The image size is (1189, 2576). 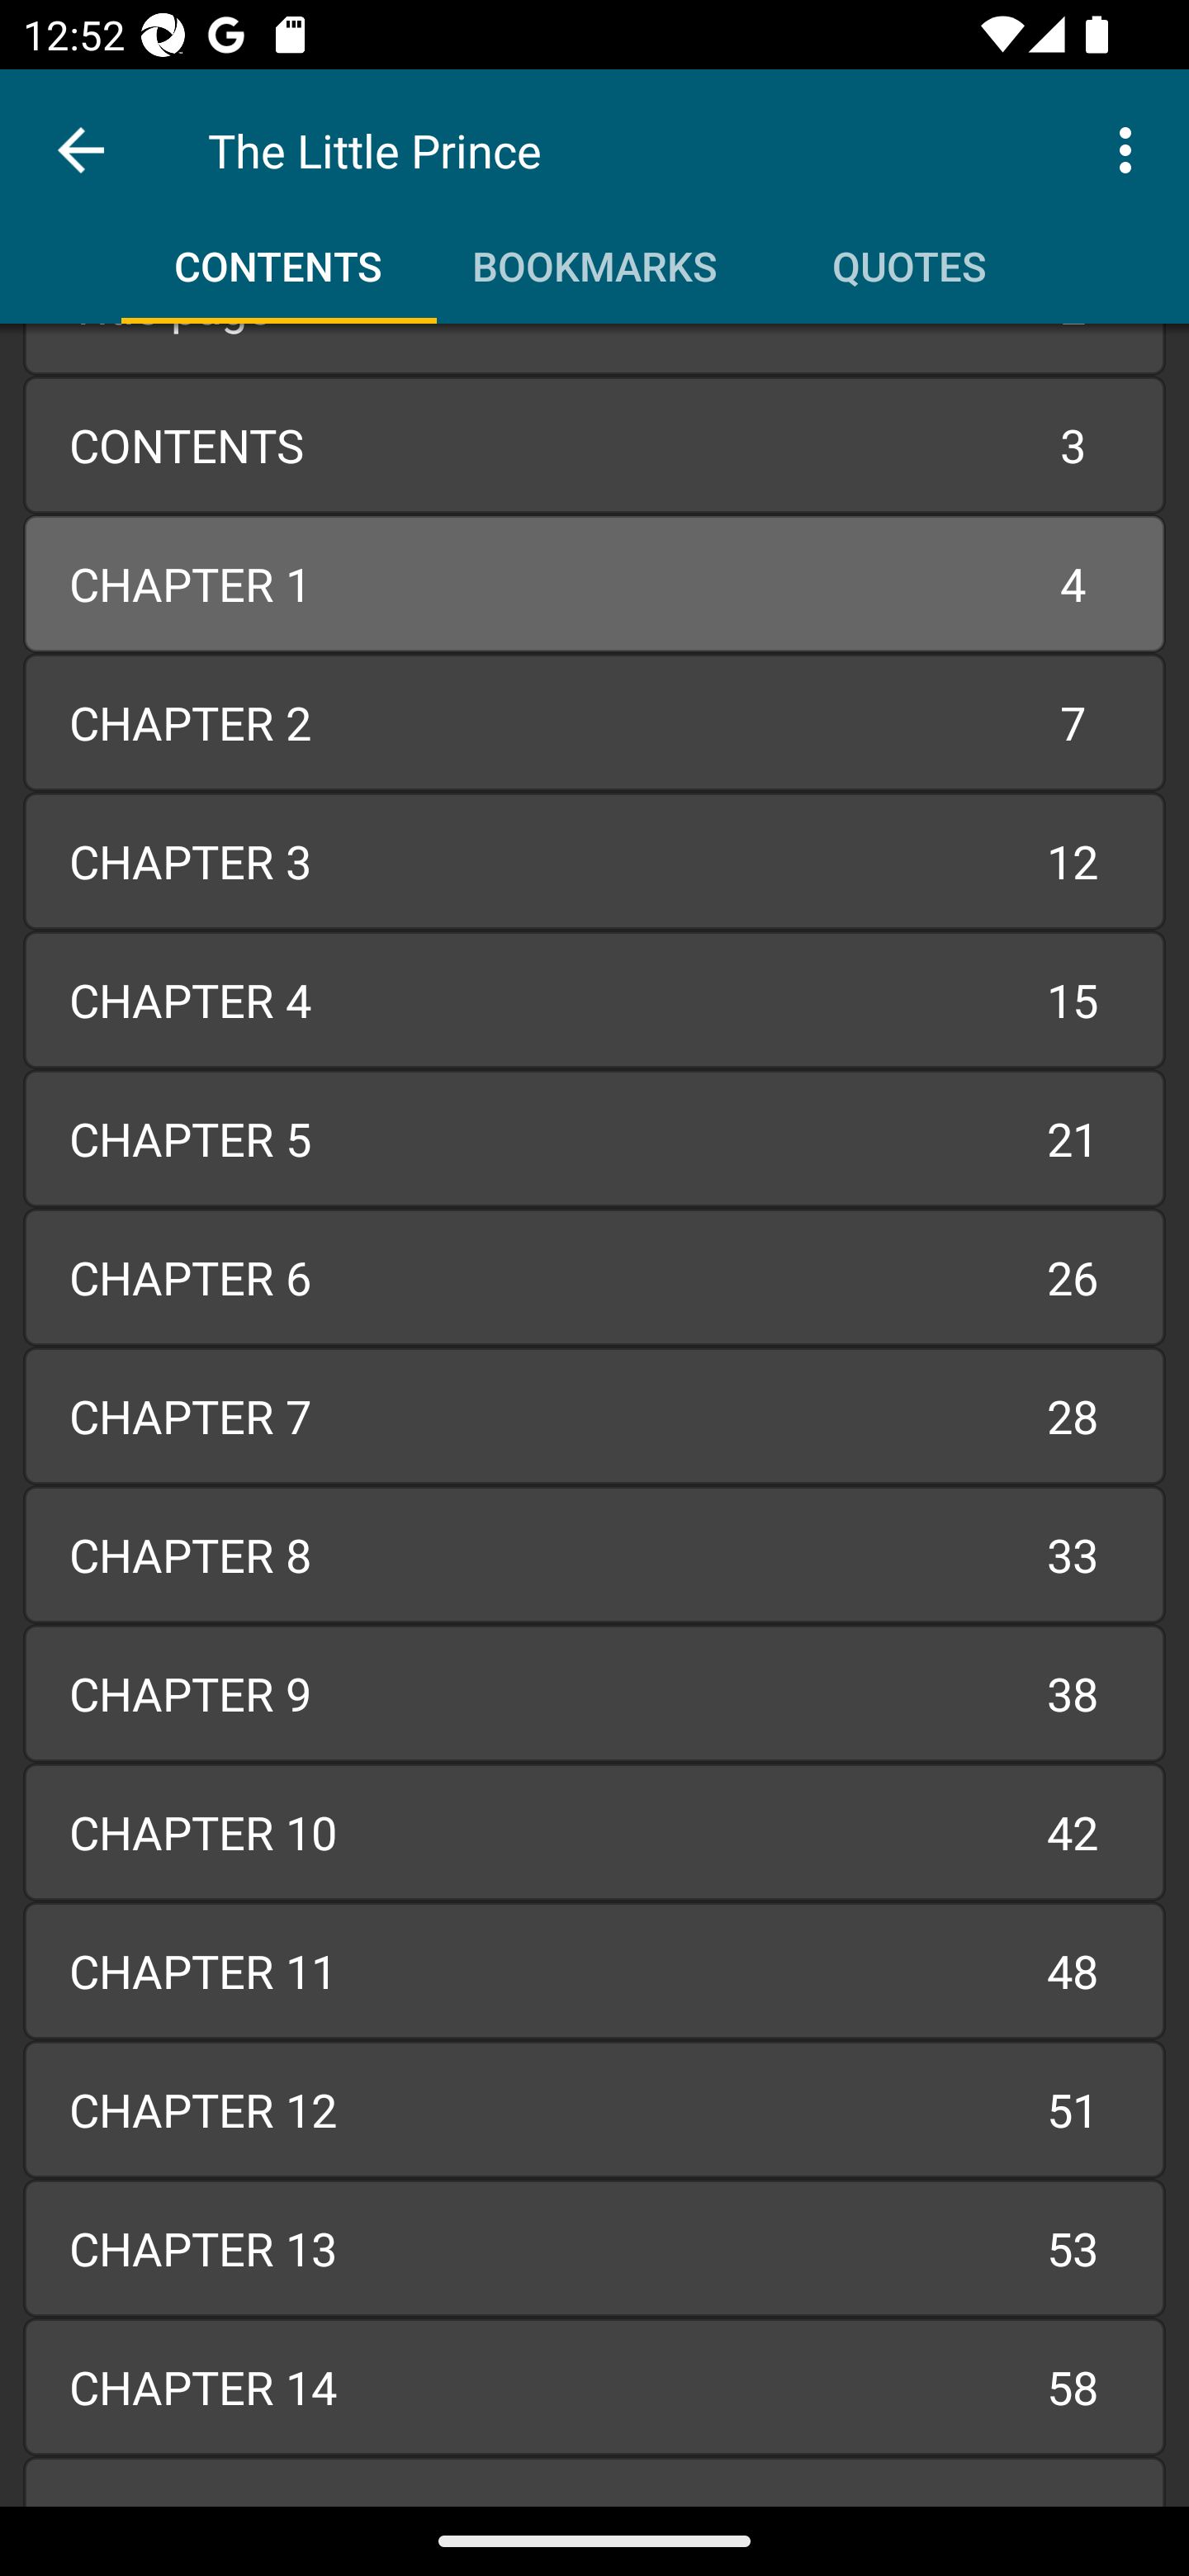 I want to click on CHAPTER 14 58, so click(x=594, y=2388).